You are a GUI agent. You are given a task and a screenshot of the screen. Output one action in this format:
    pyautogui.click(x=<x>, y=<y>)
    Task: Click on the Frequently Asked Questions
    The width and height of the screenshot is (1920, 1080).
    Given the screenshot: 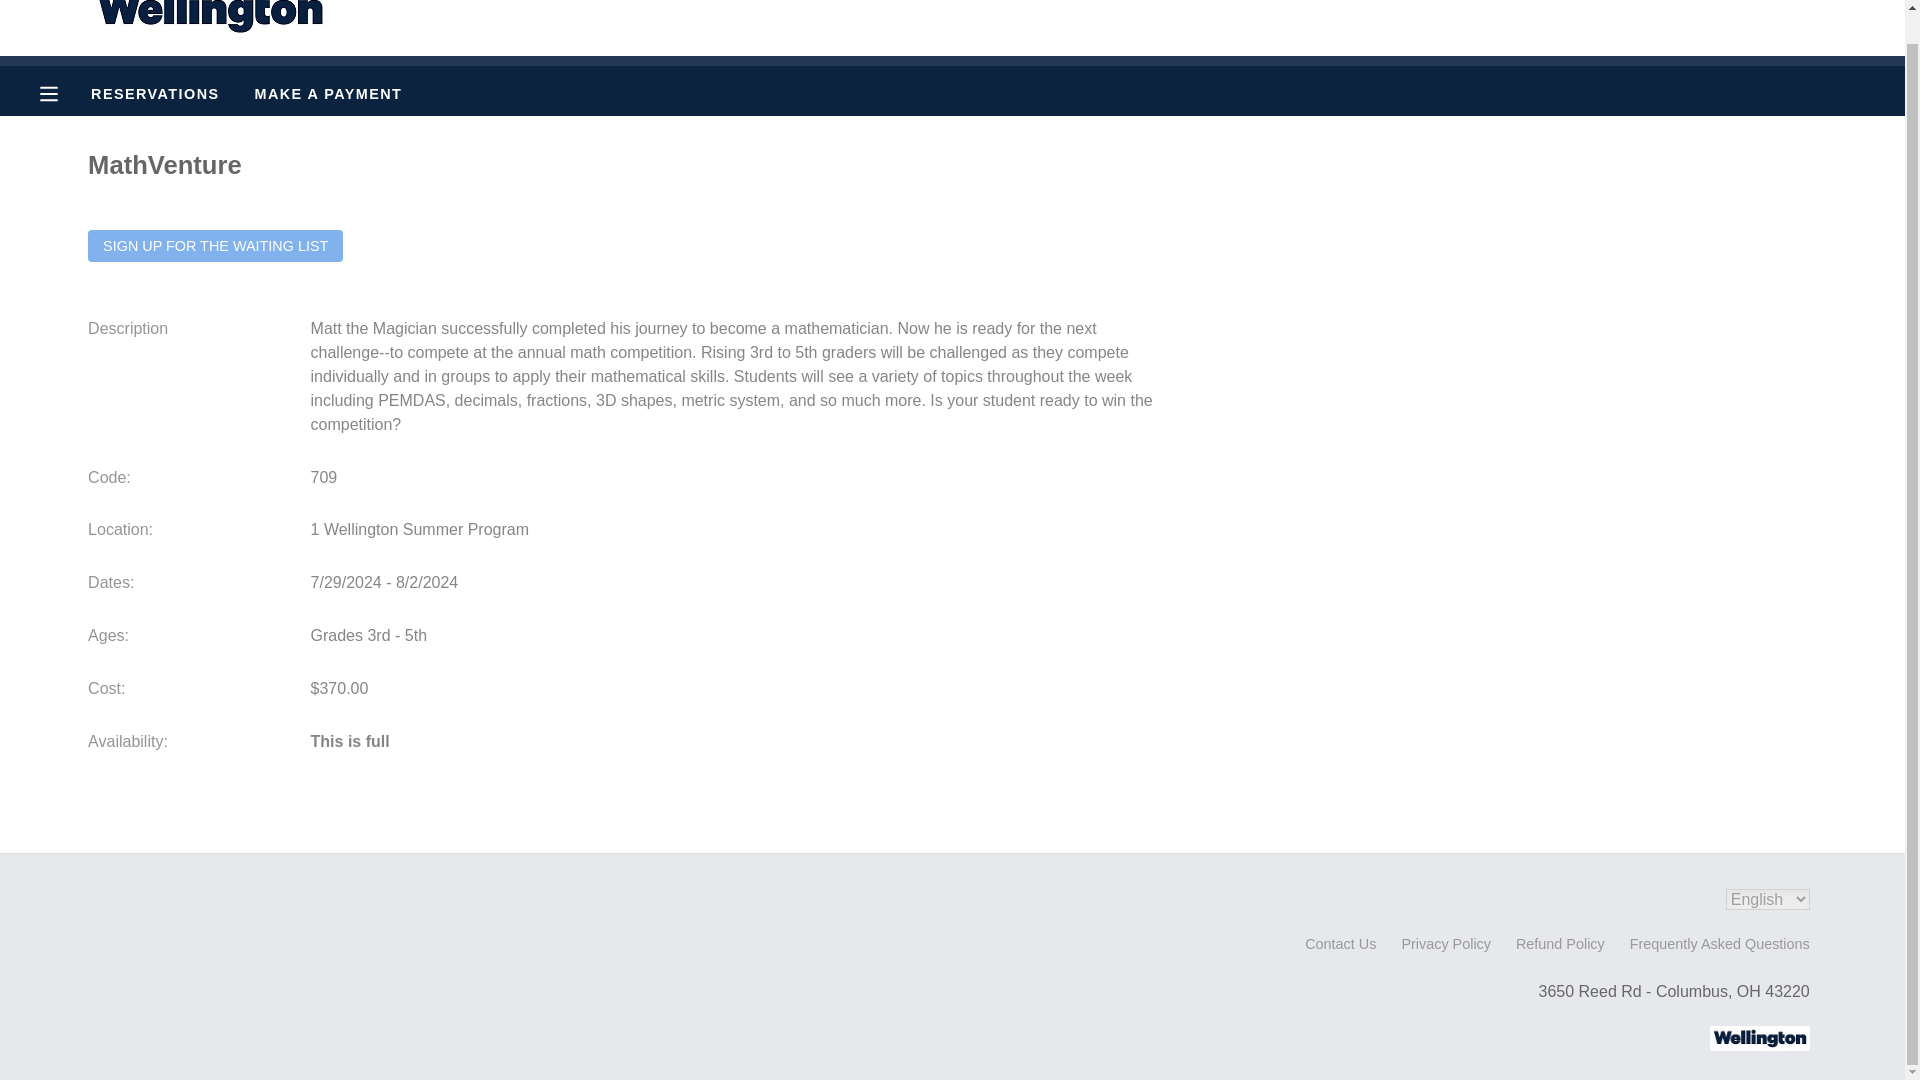 What is the action you would take?
    pyautogui.click(x=1720, y=944)
    